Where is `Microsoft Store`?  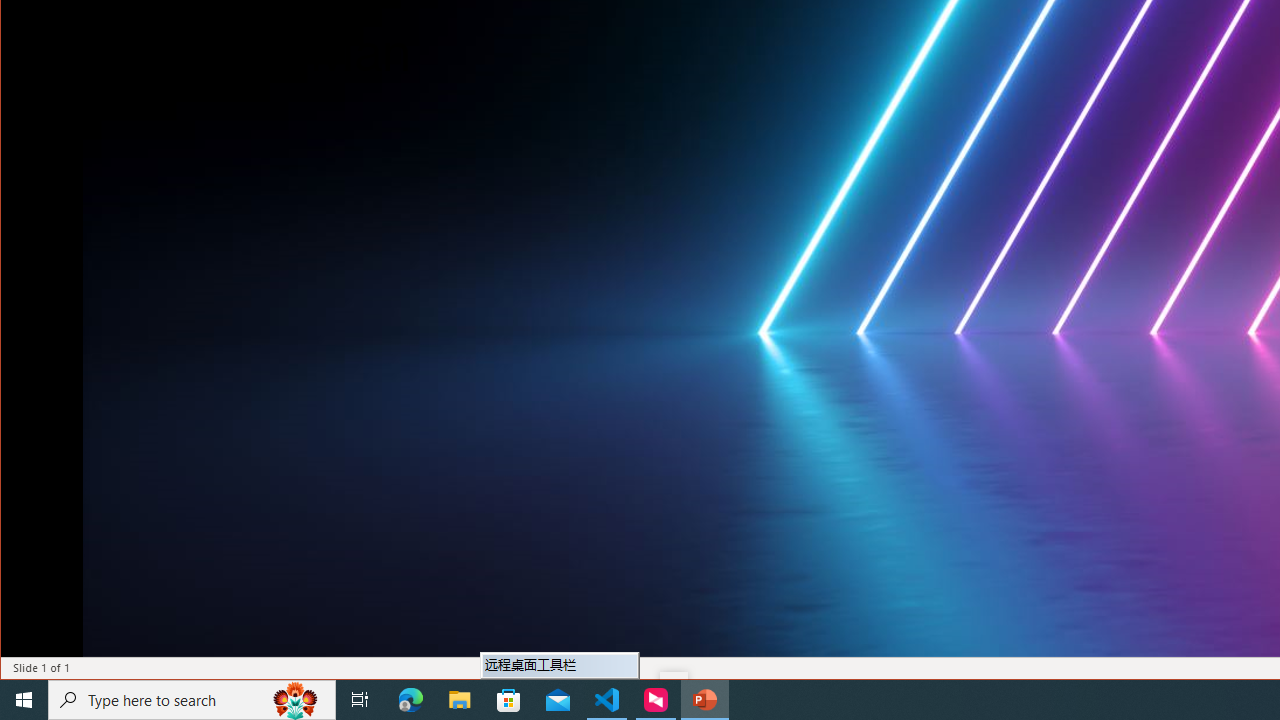 Microsoft Store is located at coordinates (509, 700).